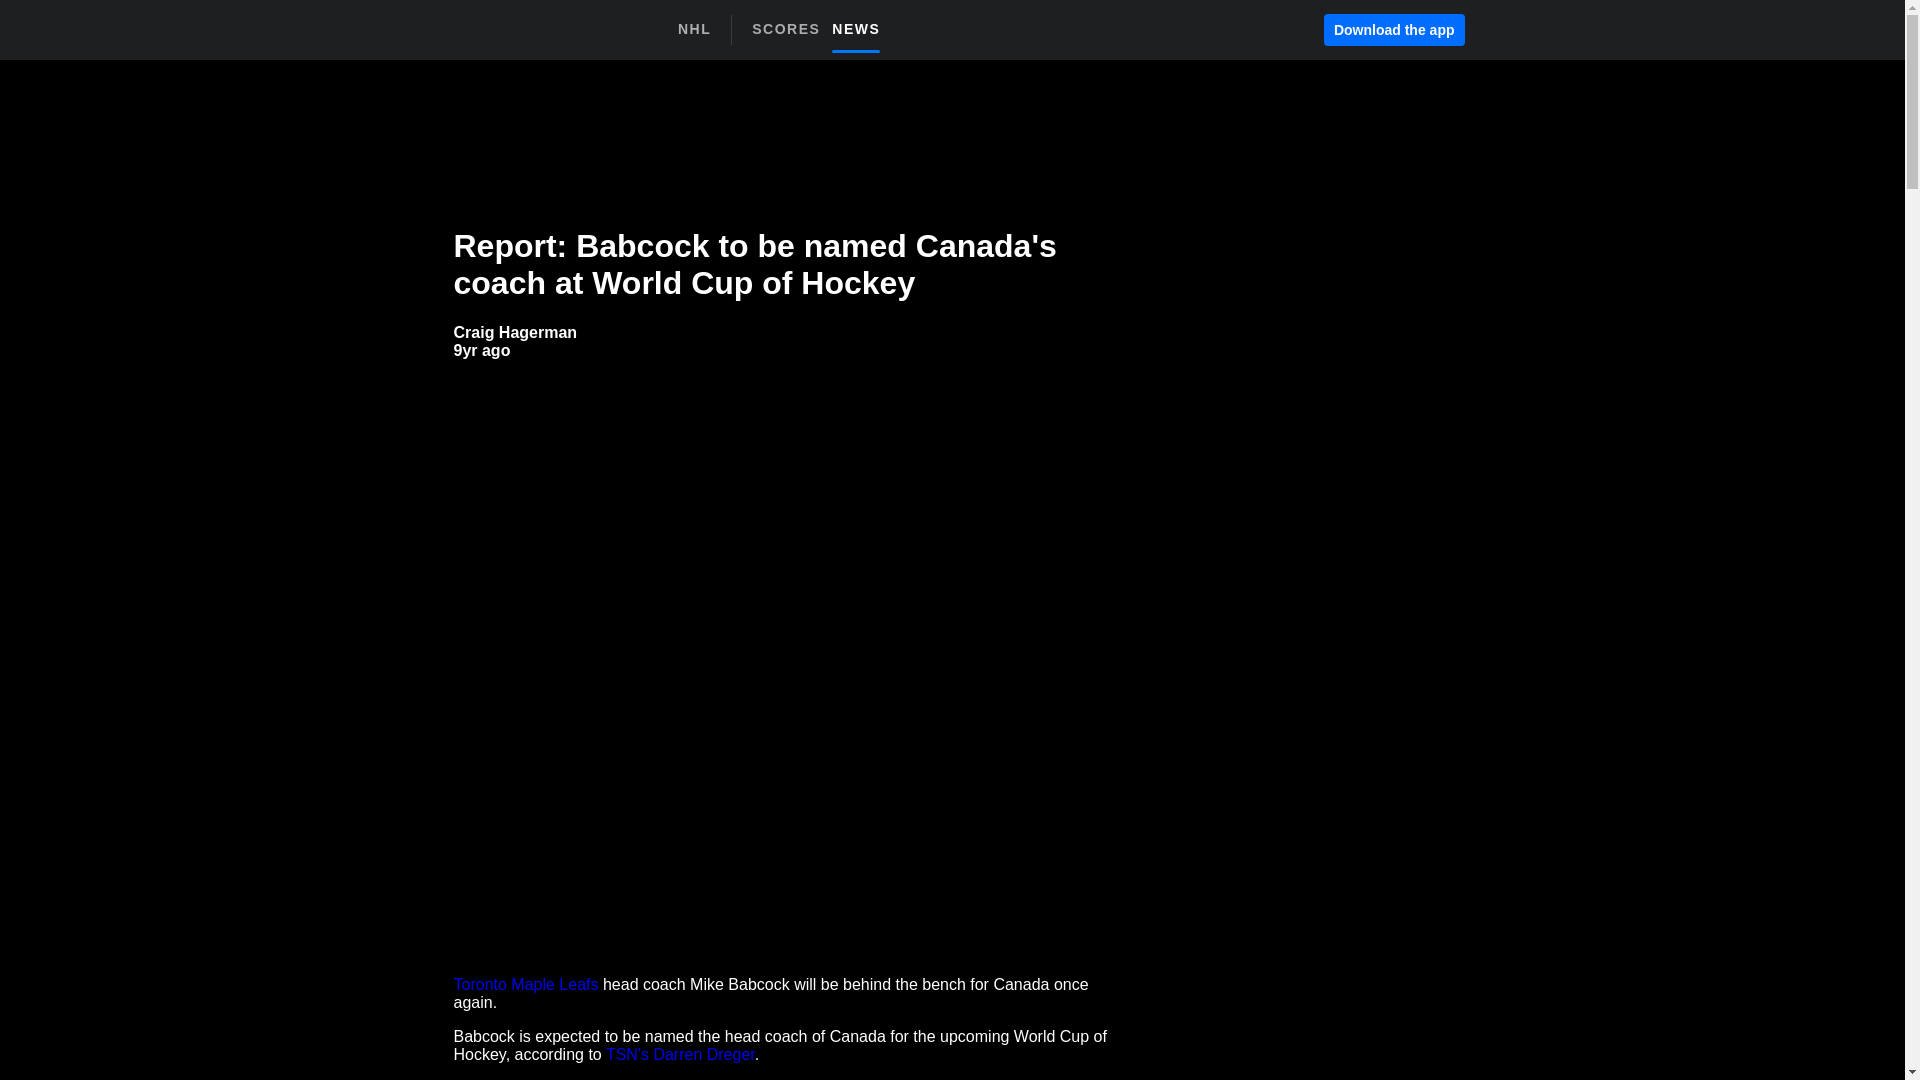  I want to click on TSN's Darren Dreger, so click(694, 29).